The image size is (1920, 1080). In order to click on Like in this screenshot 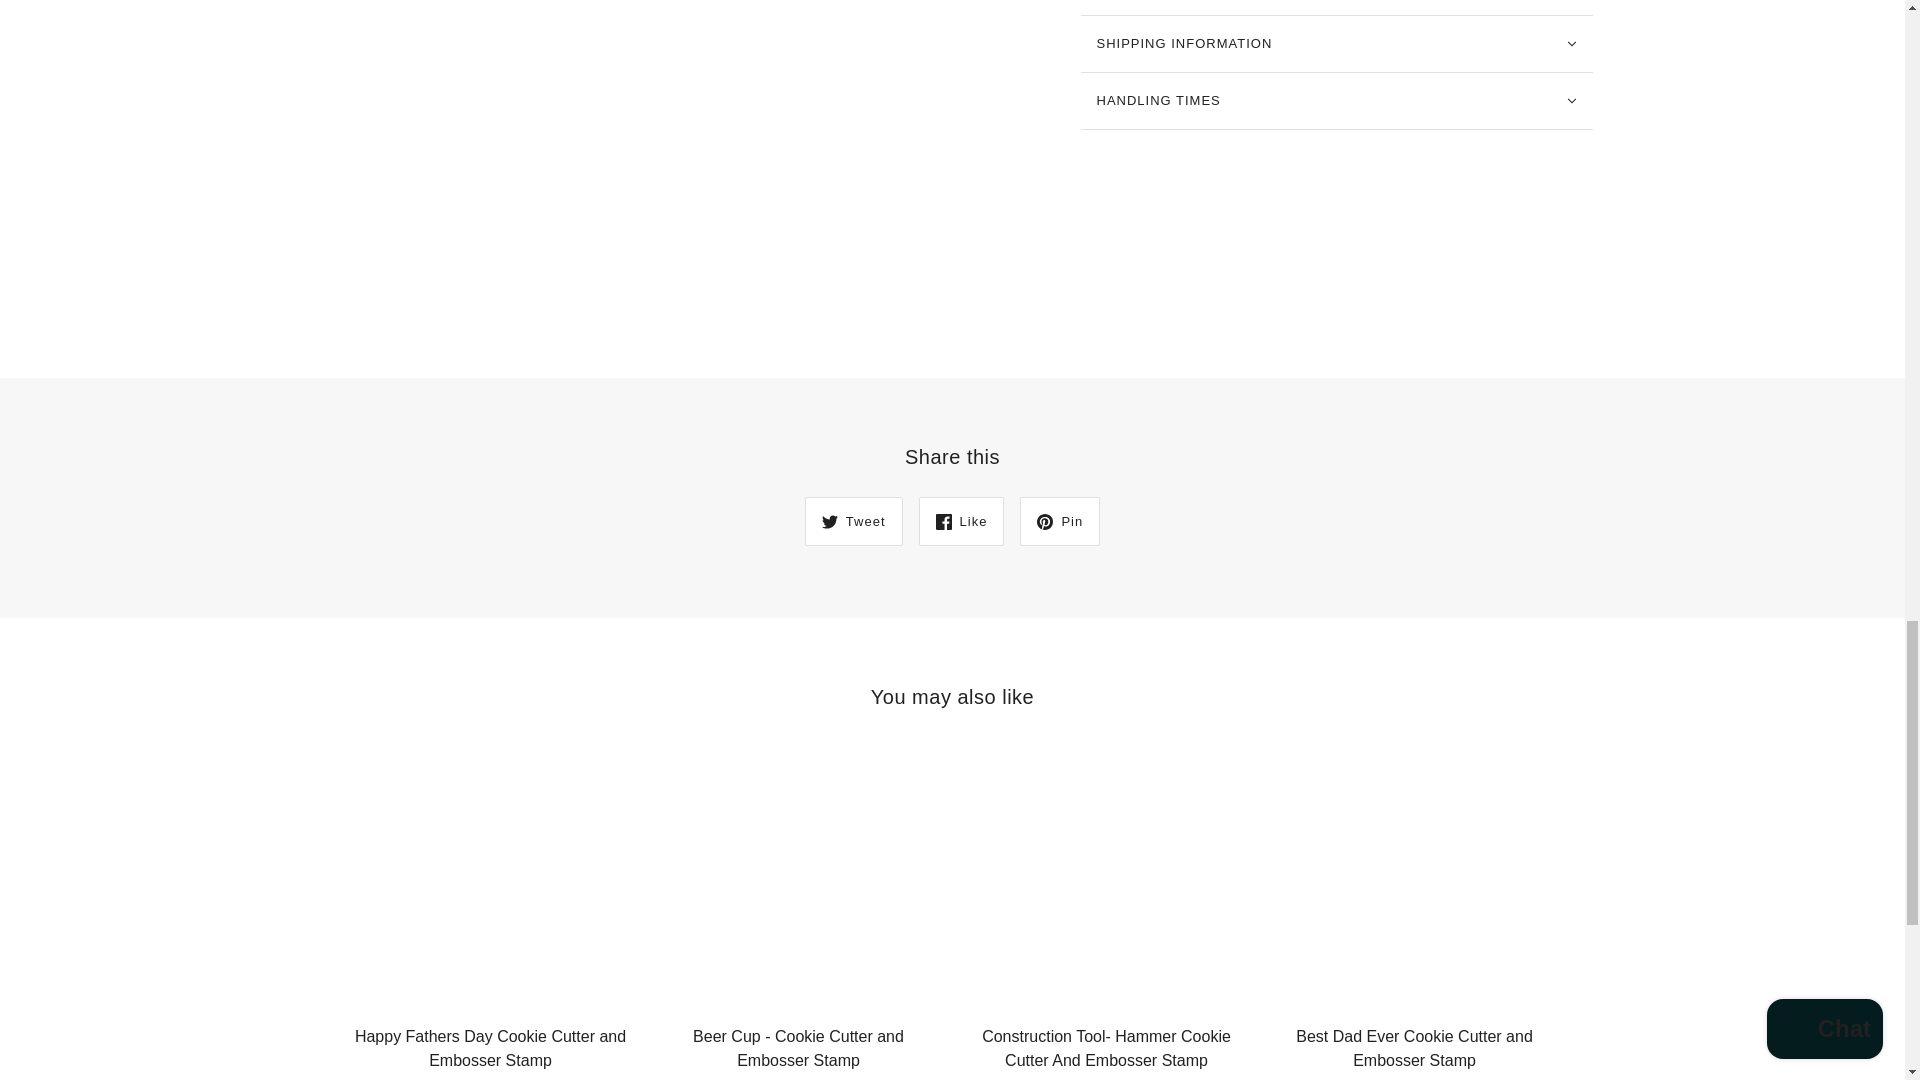, I will do `click(962, 521)`.